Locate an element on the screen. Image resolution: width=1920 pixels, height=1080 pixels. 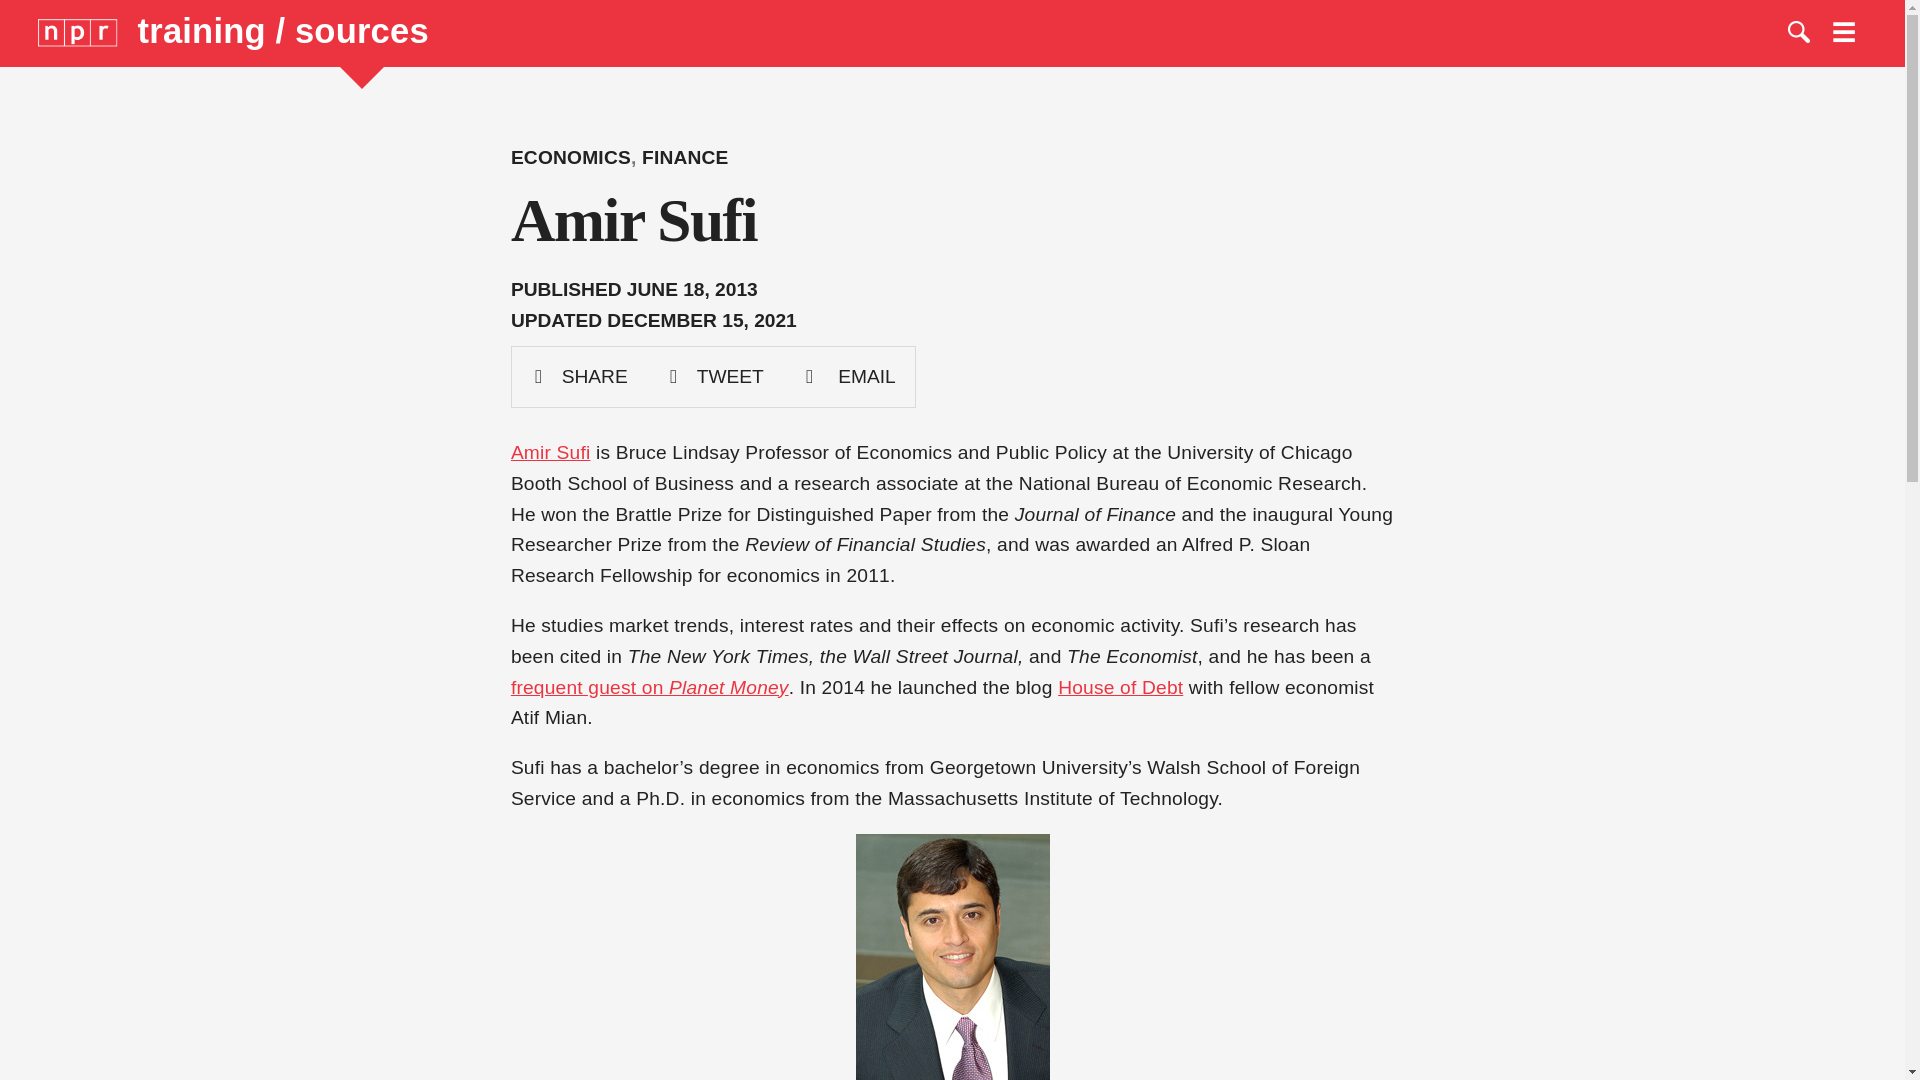
House of Debt is located at coordinates (1120, 686).